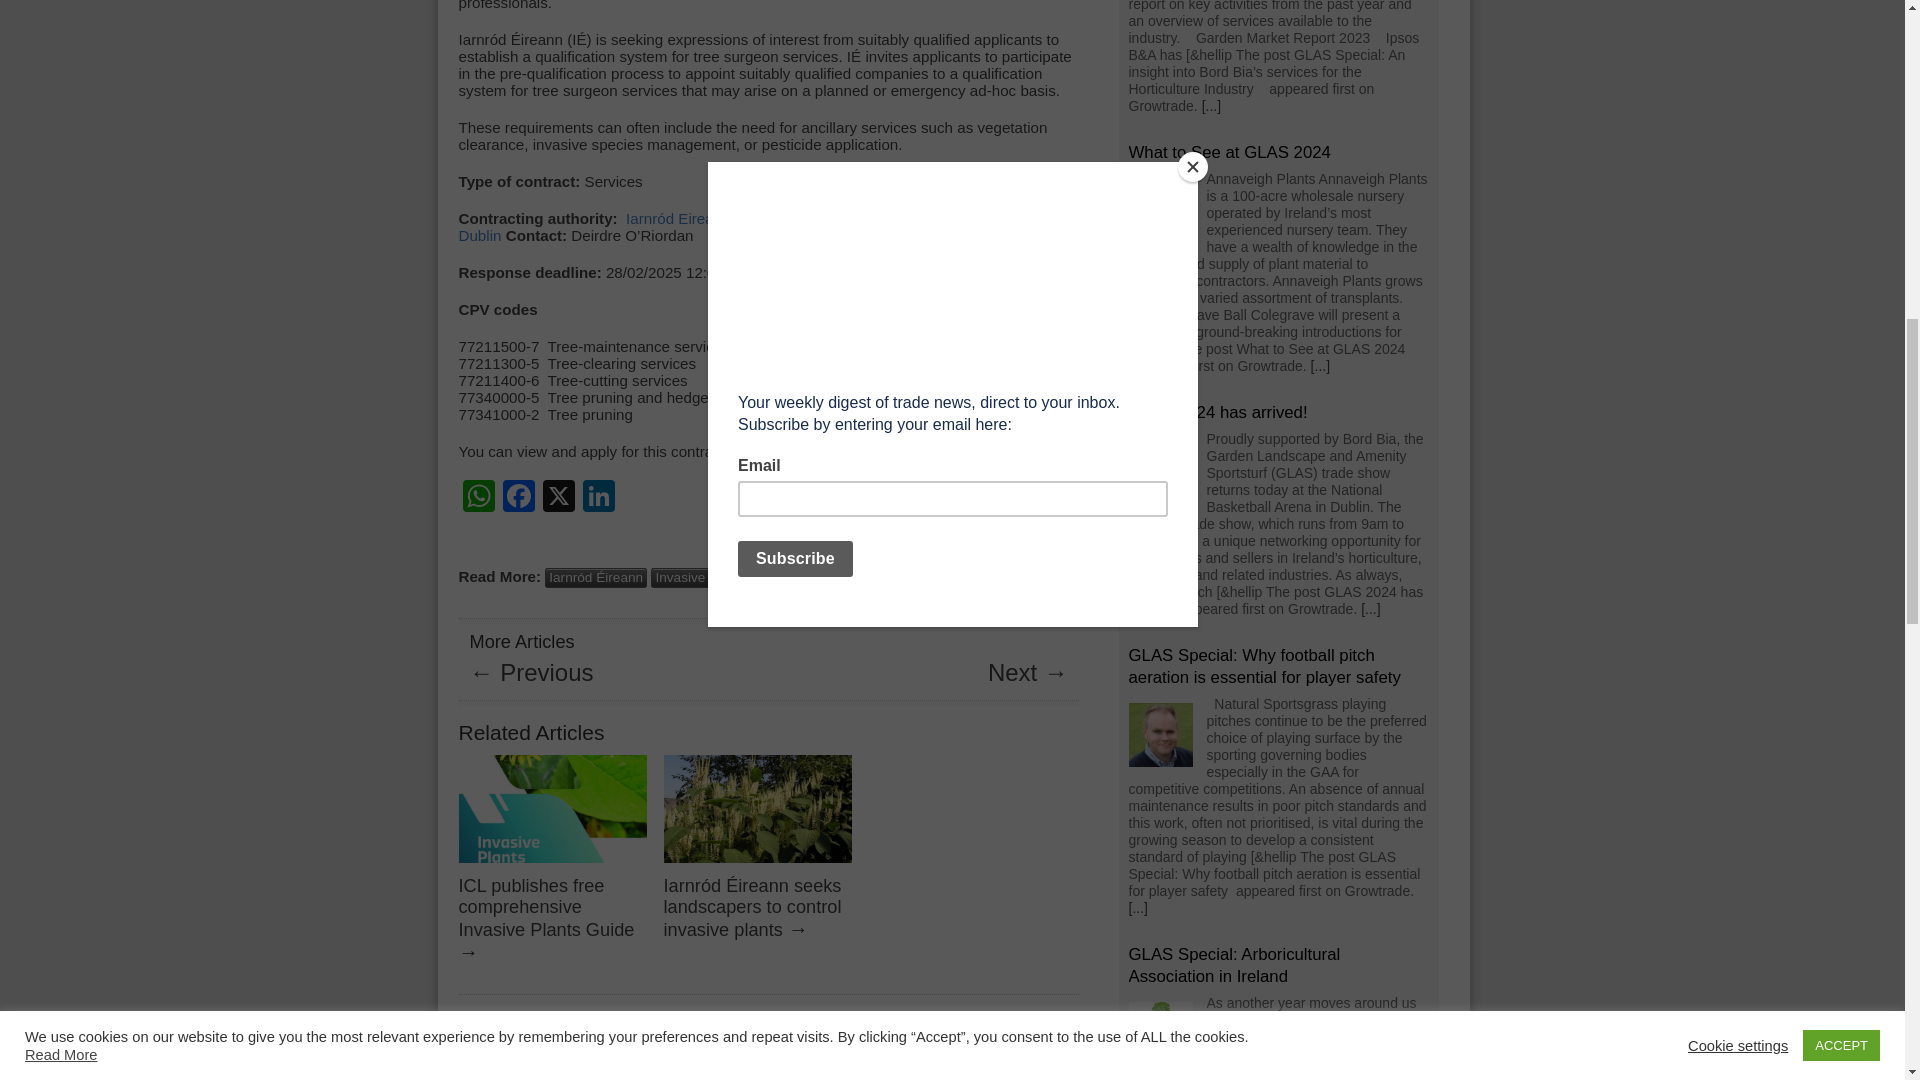 The width and height of the screenshot is (1920, 1080). I want to click on Invasive Species, so click(705, 578).